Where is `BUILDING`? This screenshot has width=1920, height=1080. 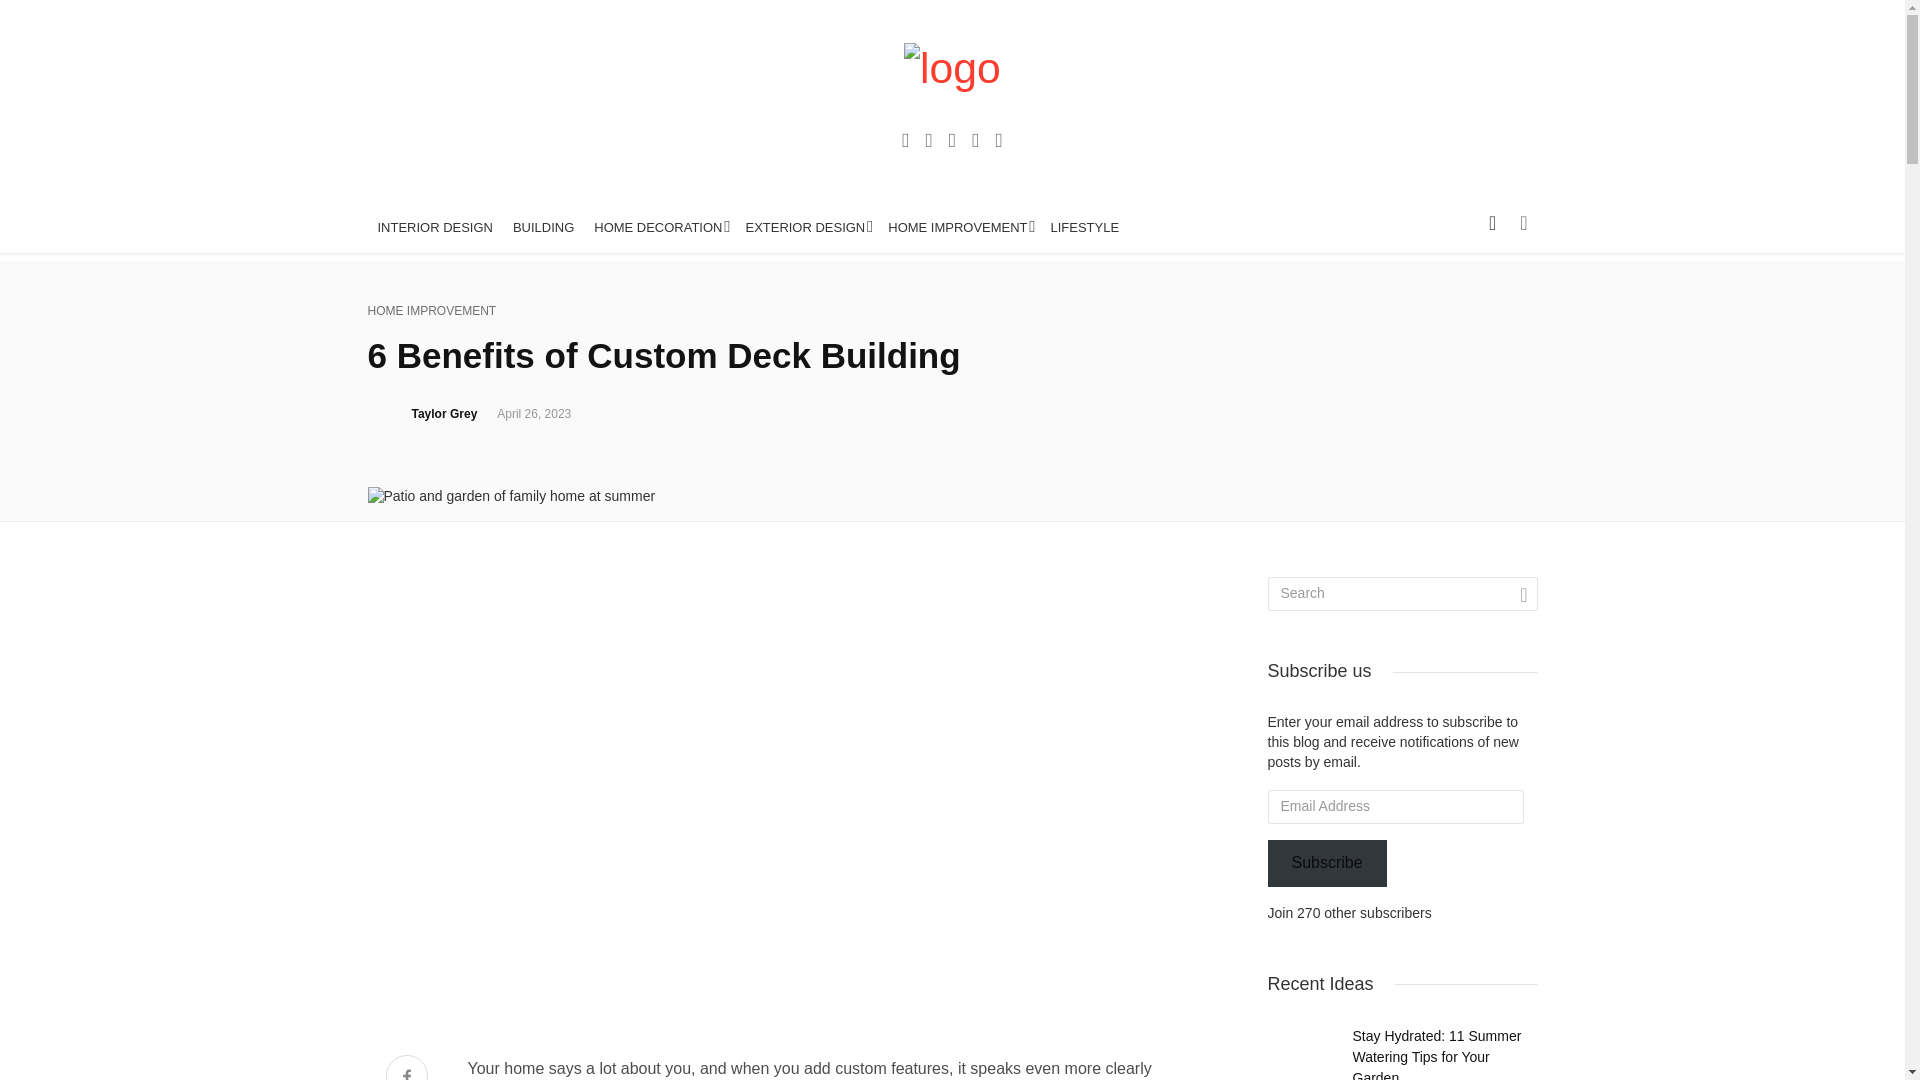
BUILDING is located at coordinates (543, 228).